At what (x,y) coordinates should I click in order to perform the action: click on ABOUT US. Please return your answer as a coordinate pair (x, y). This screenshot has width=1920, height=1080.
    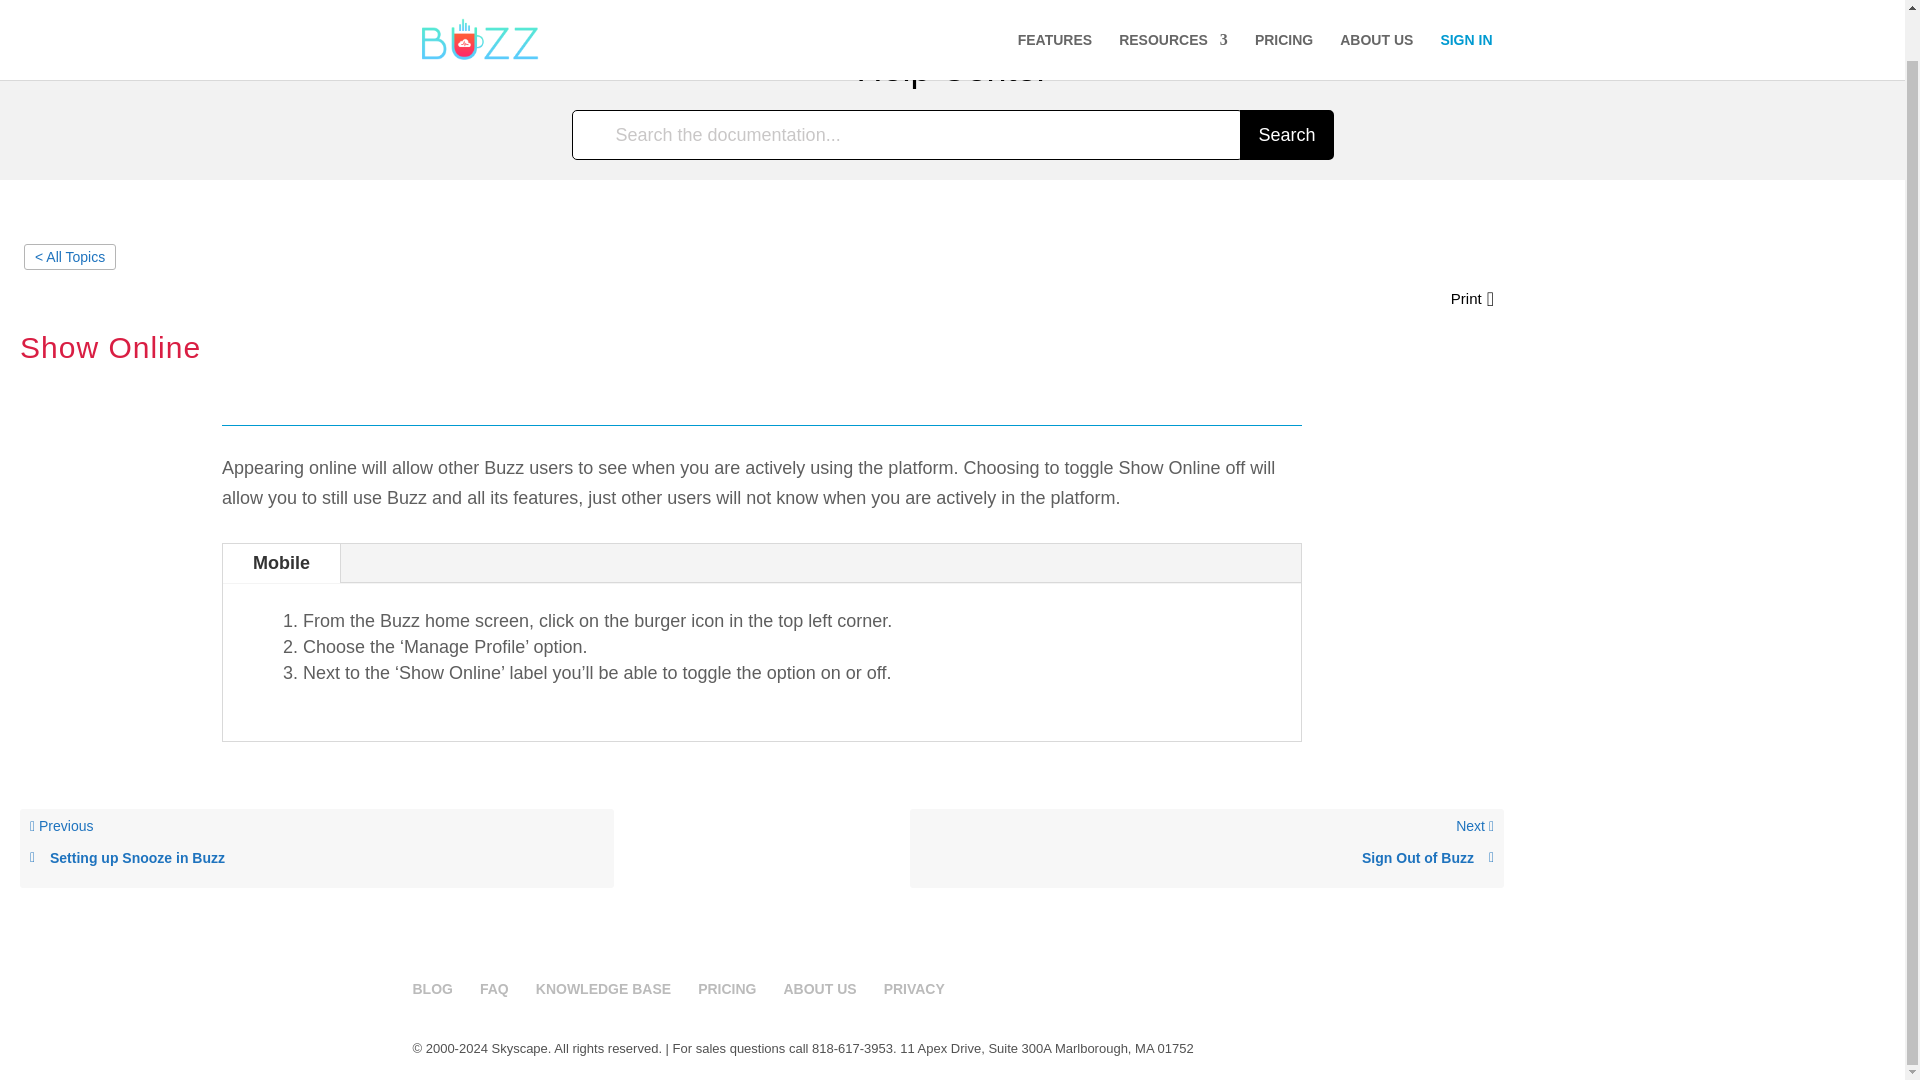
    Looking at the image, I should click on (820, 988).